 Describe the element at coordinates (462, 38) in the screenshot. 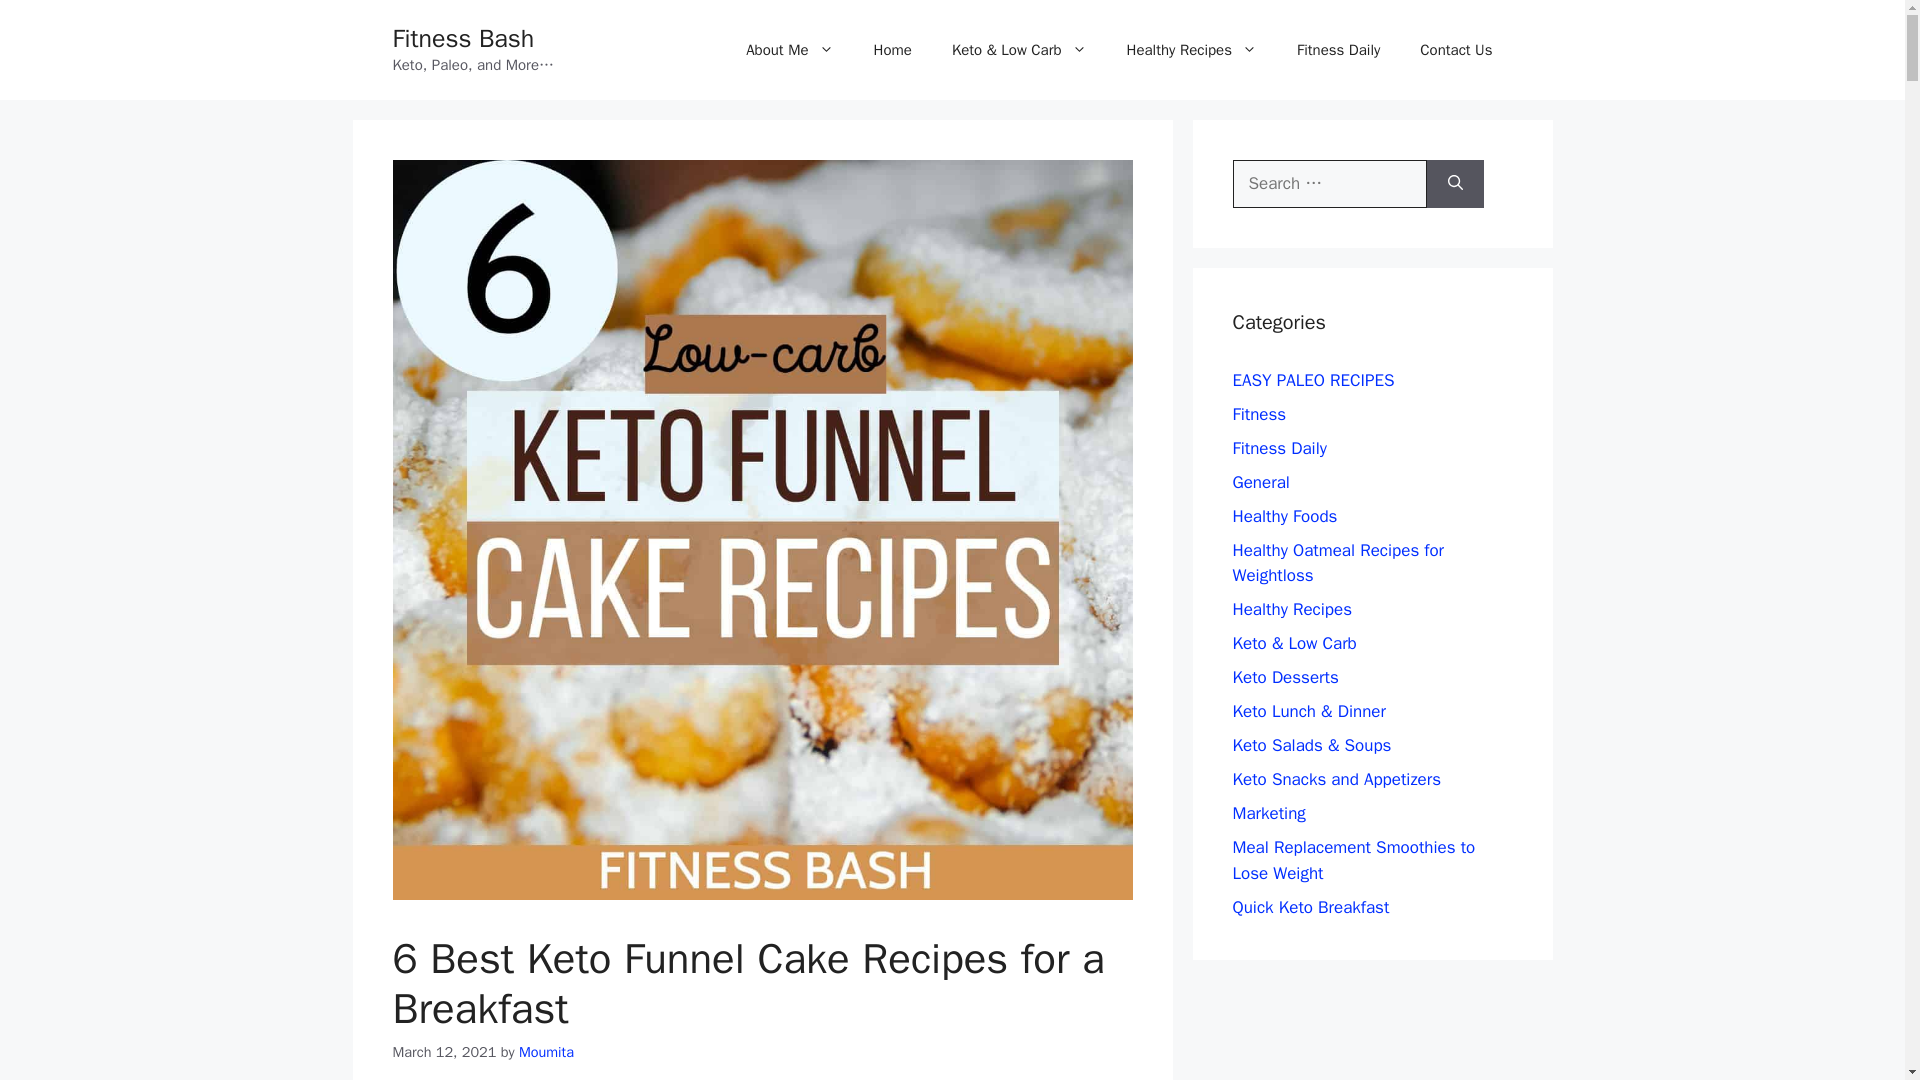

I see `Fitness Bash` at that location.